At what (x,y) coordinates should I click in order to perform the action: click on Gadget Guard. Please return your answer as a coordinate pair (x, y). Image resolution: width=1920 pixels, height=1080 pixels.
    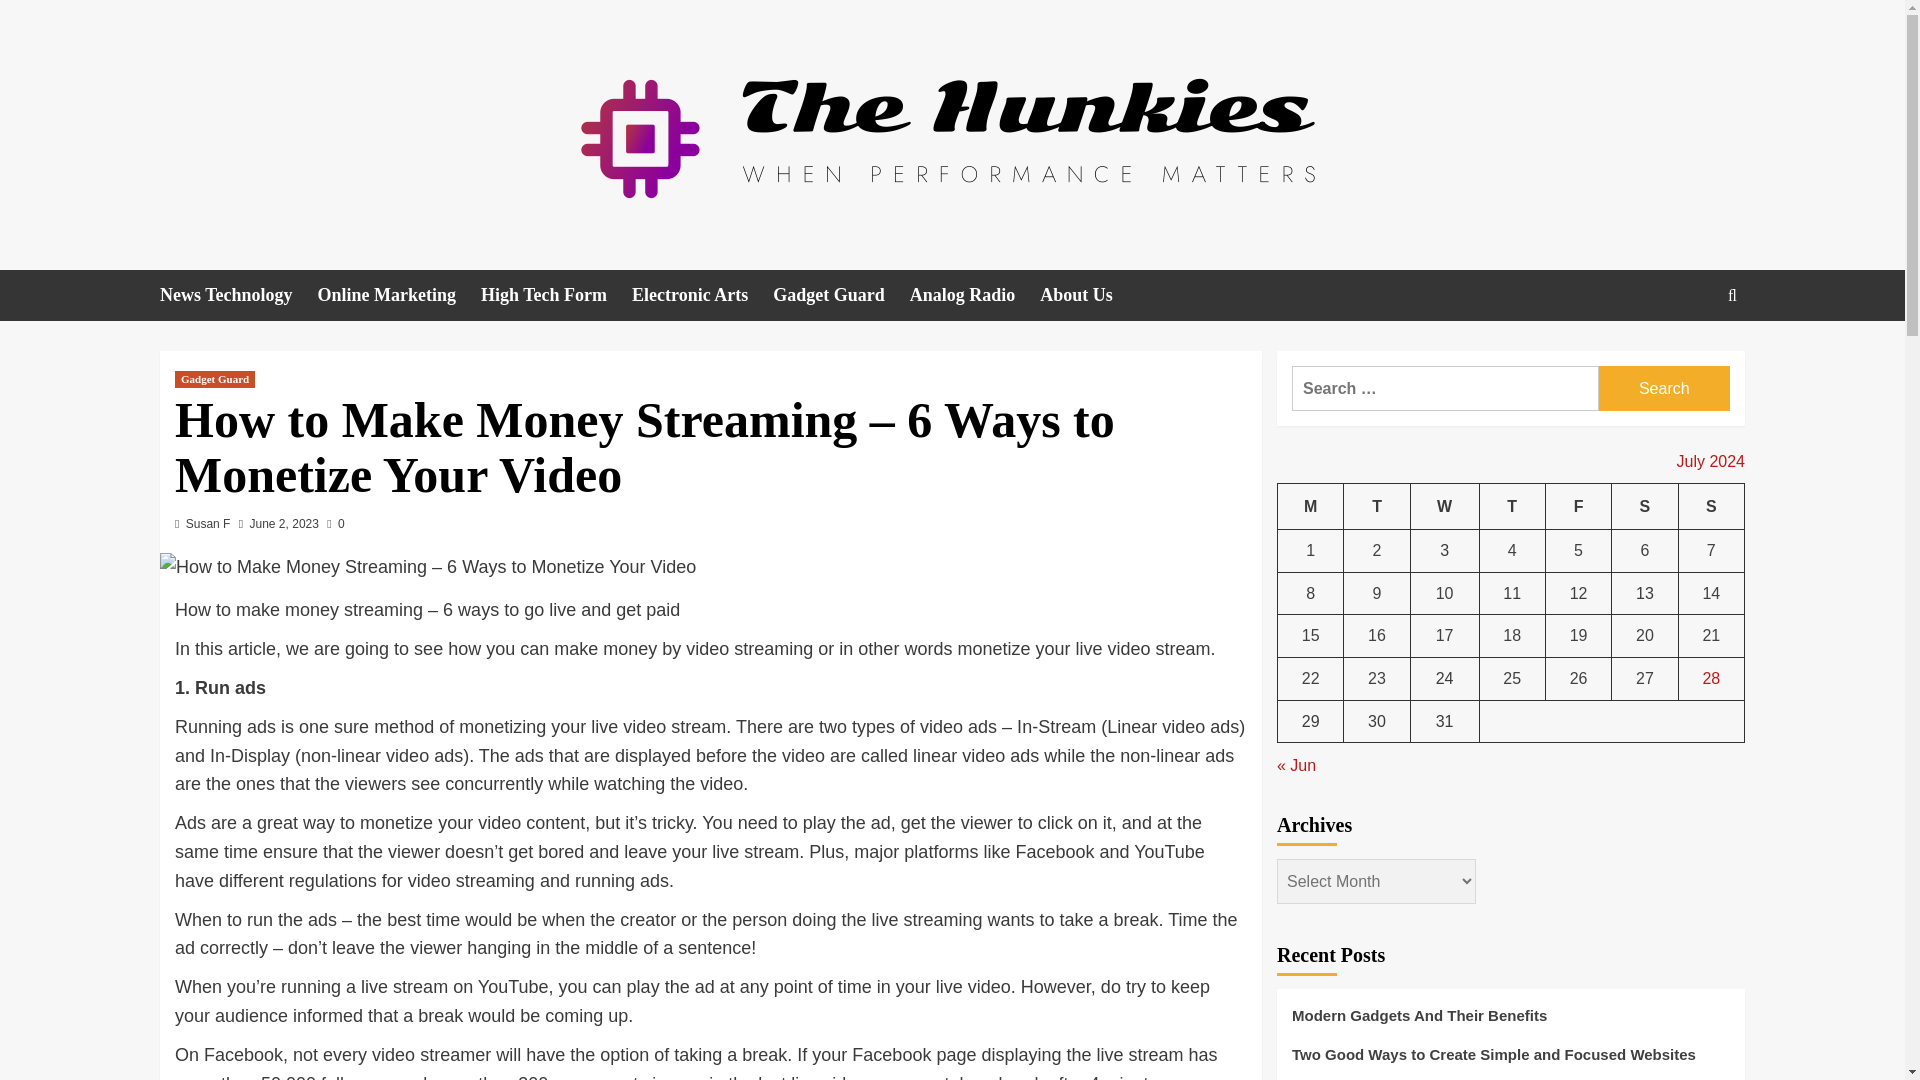
    Looking at the image, I should click on (842, 295).